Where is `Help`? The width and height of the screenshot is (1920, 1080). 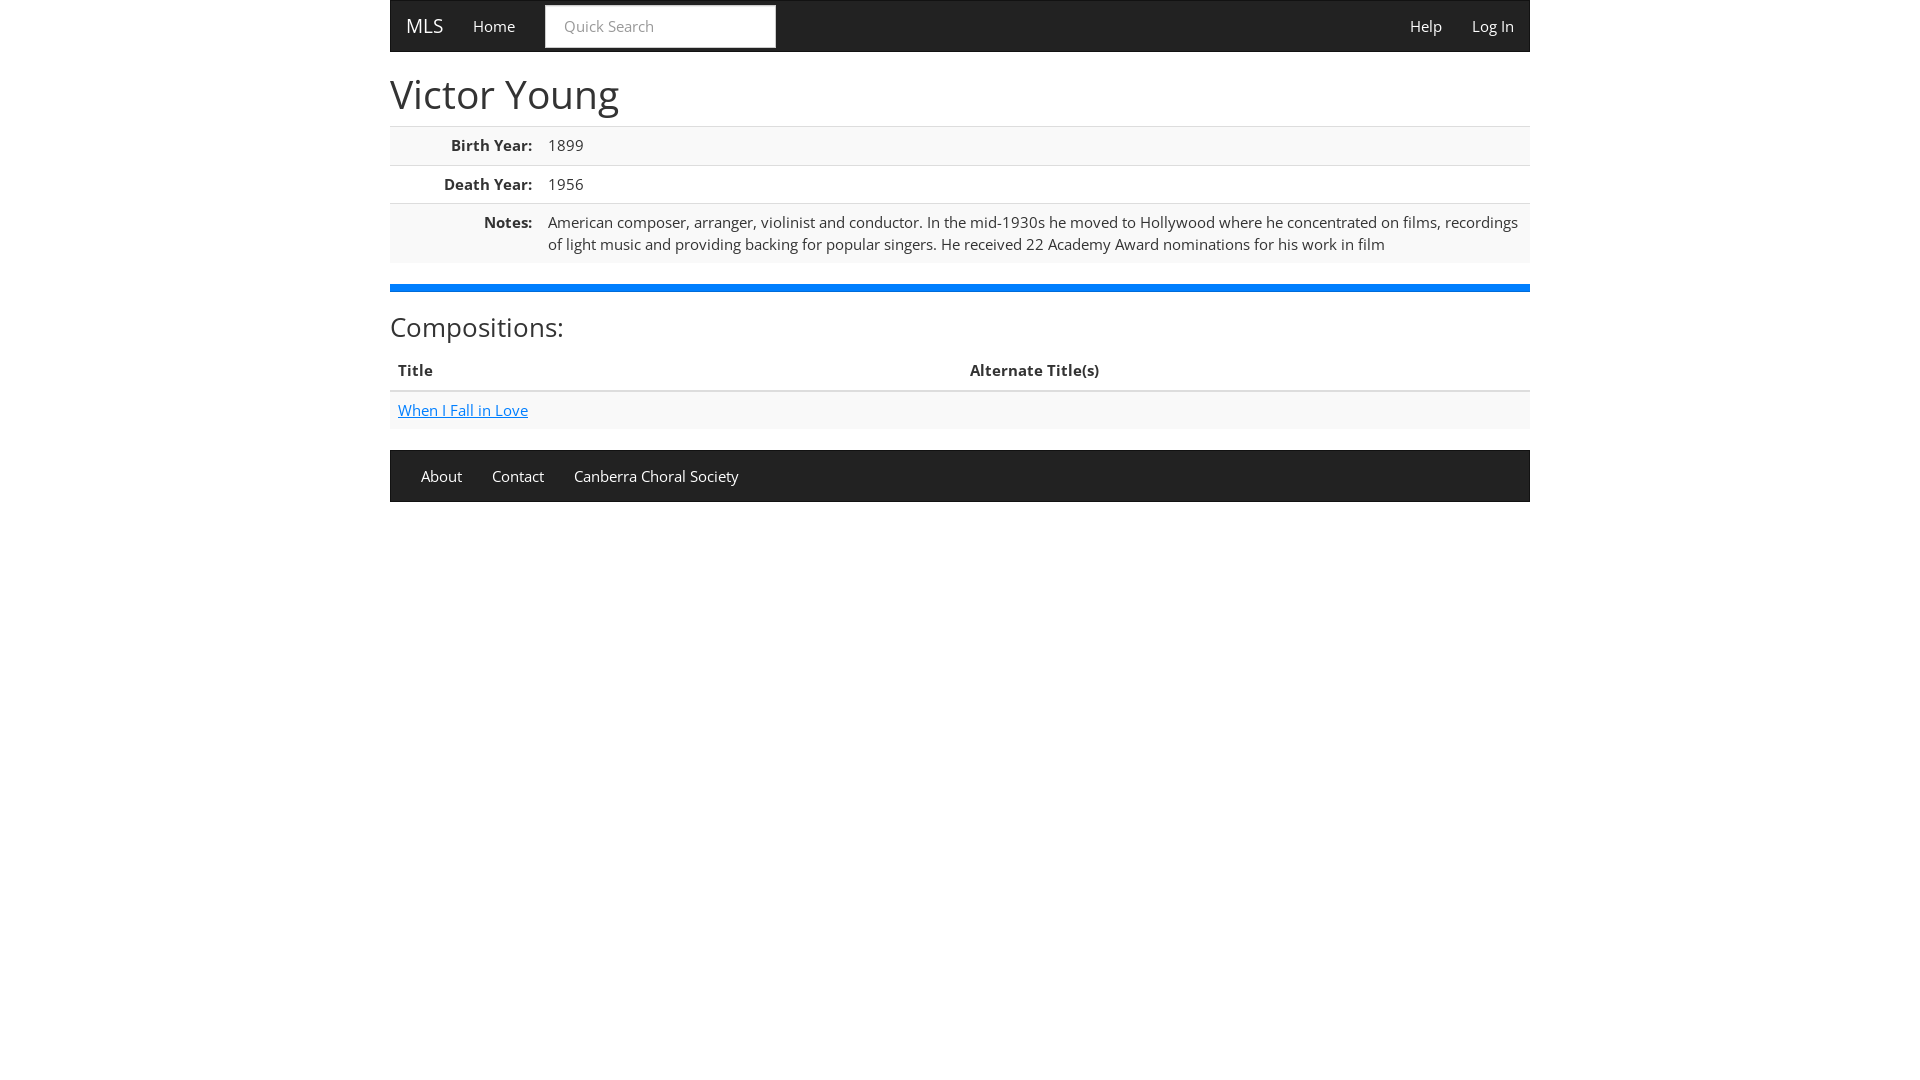
Help is located at coordinates (1426, 26).